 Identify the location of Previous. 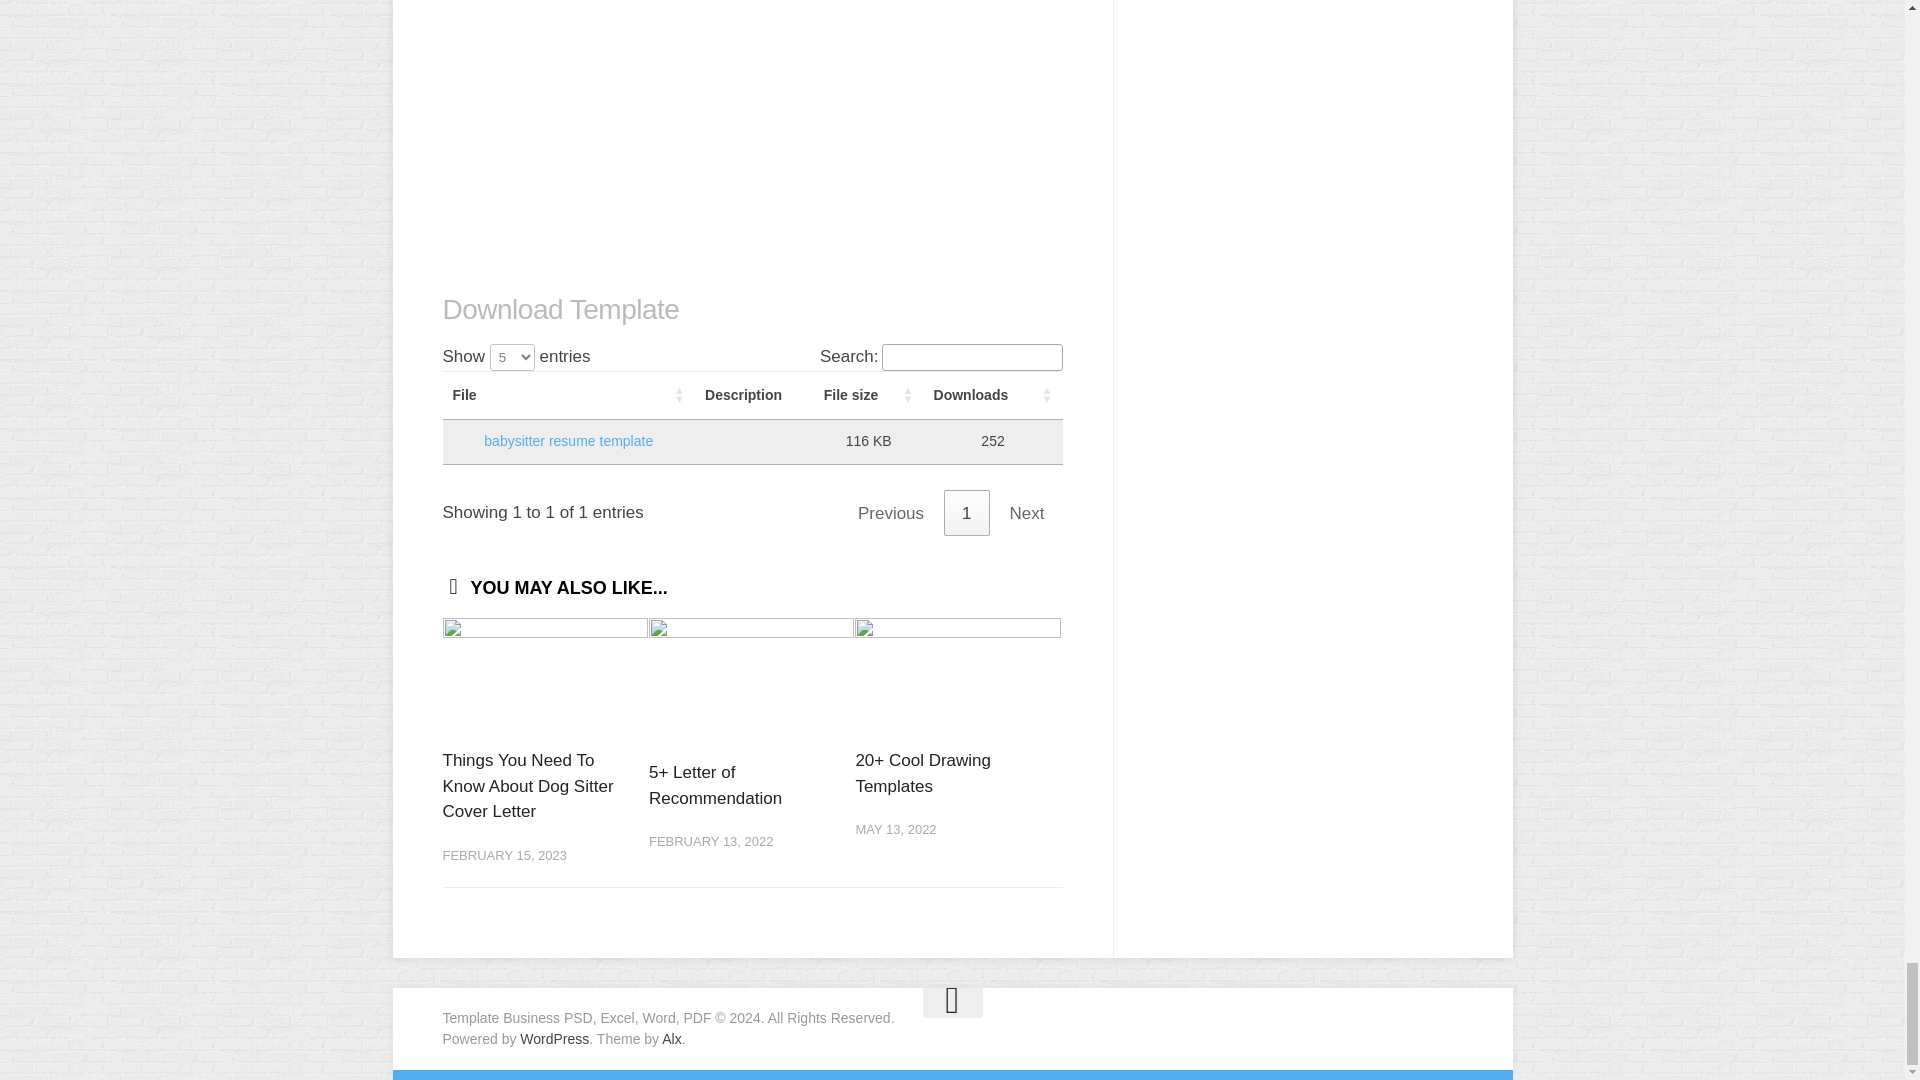
(891, 512).